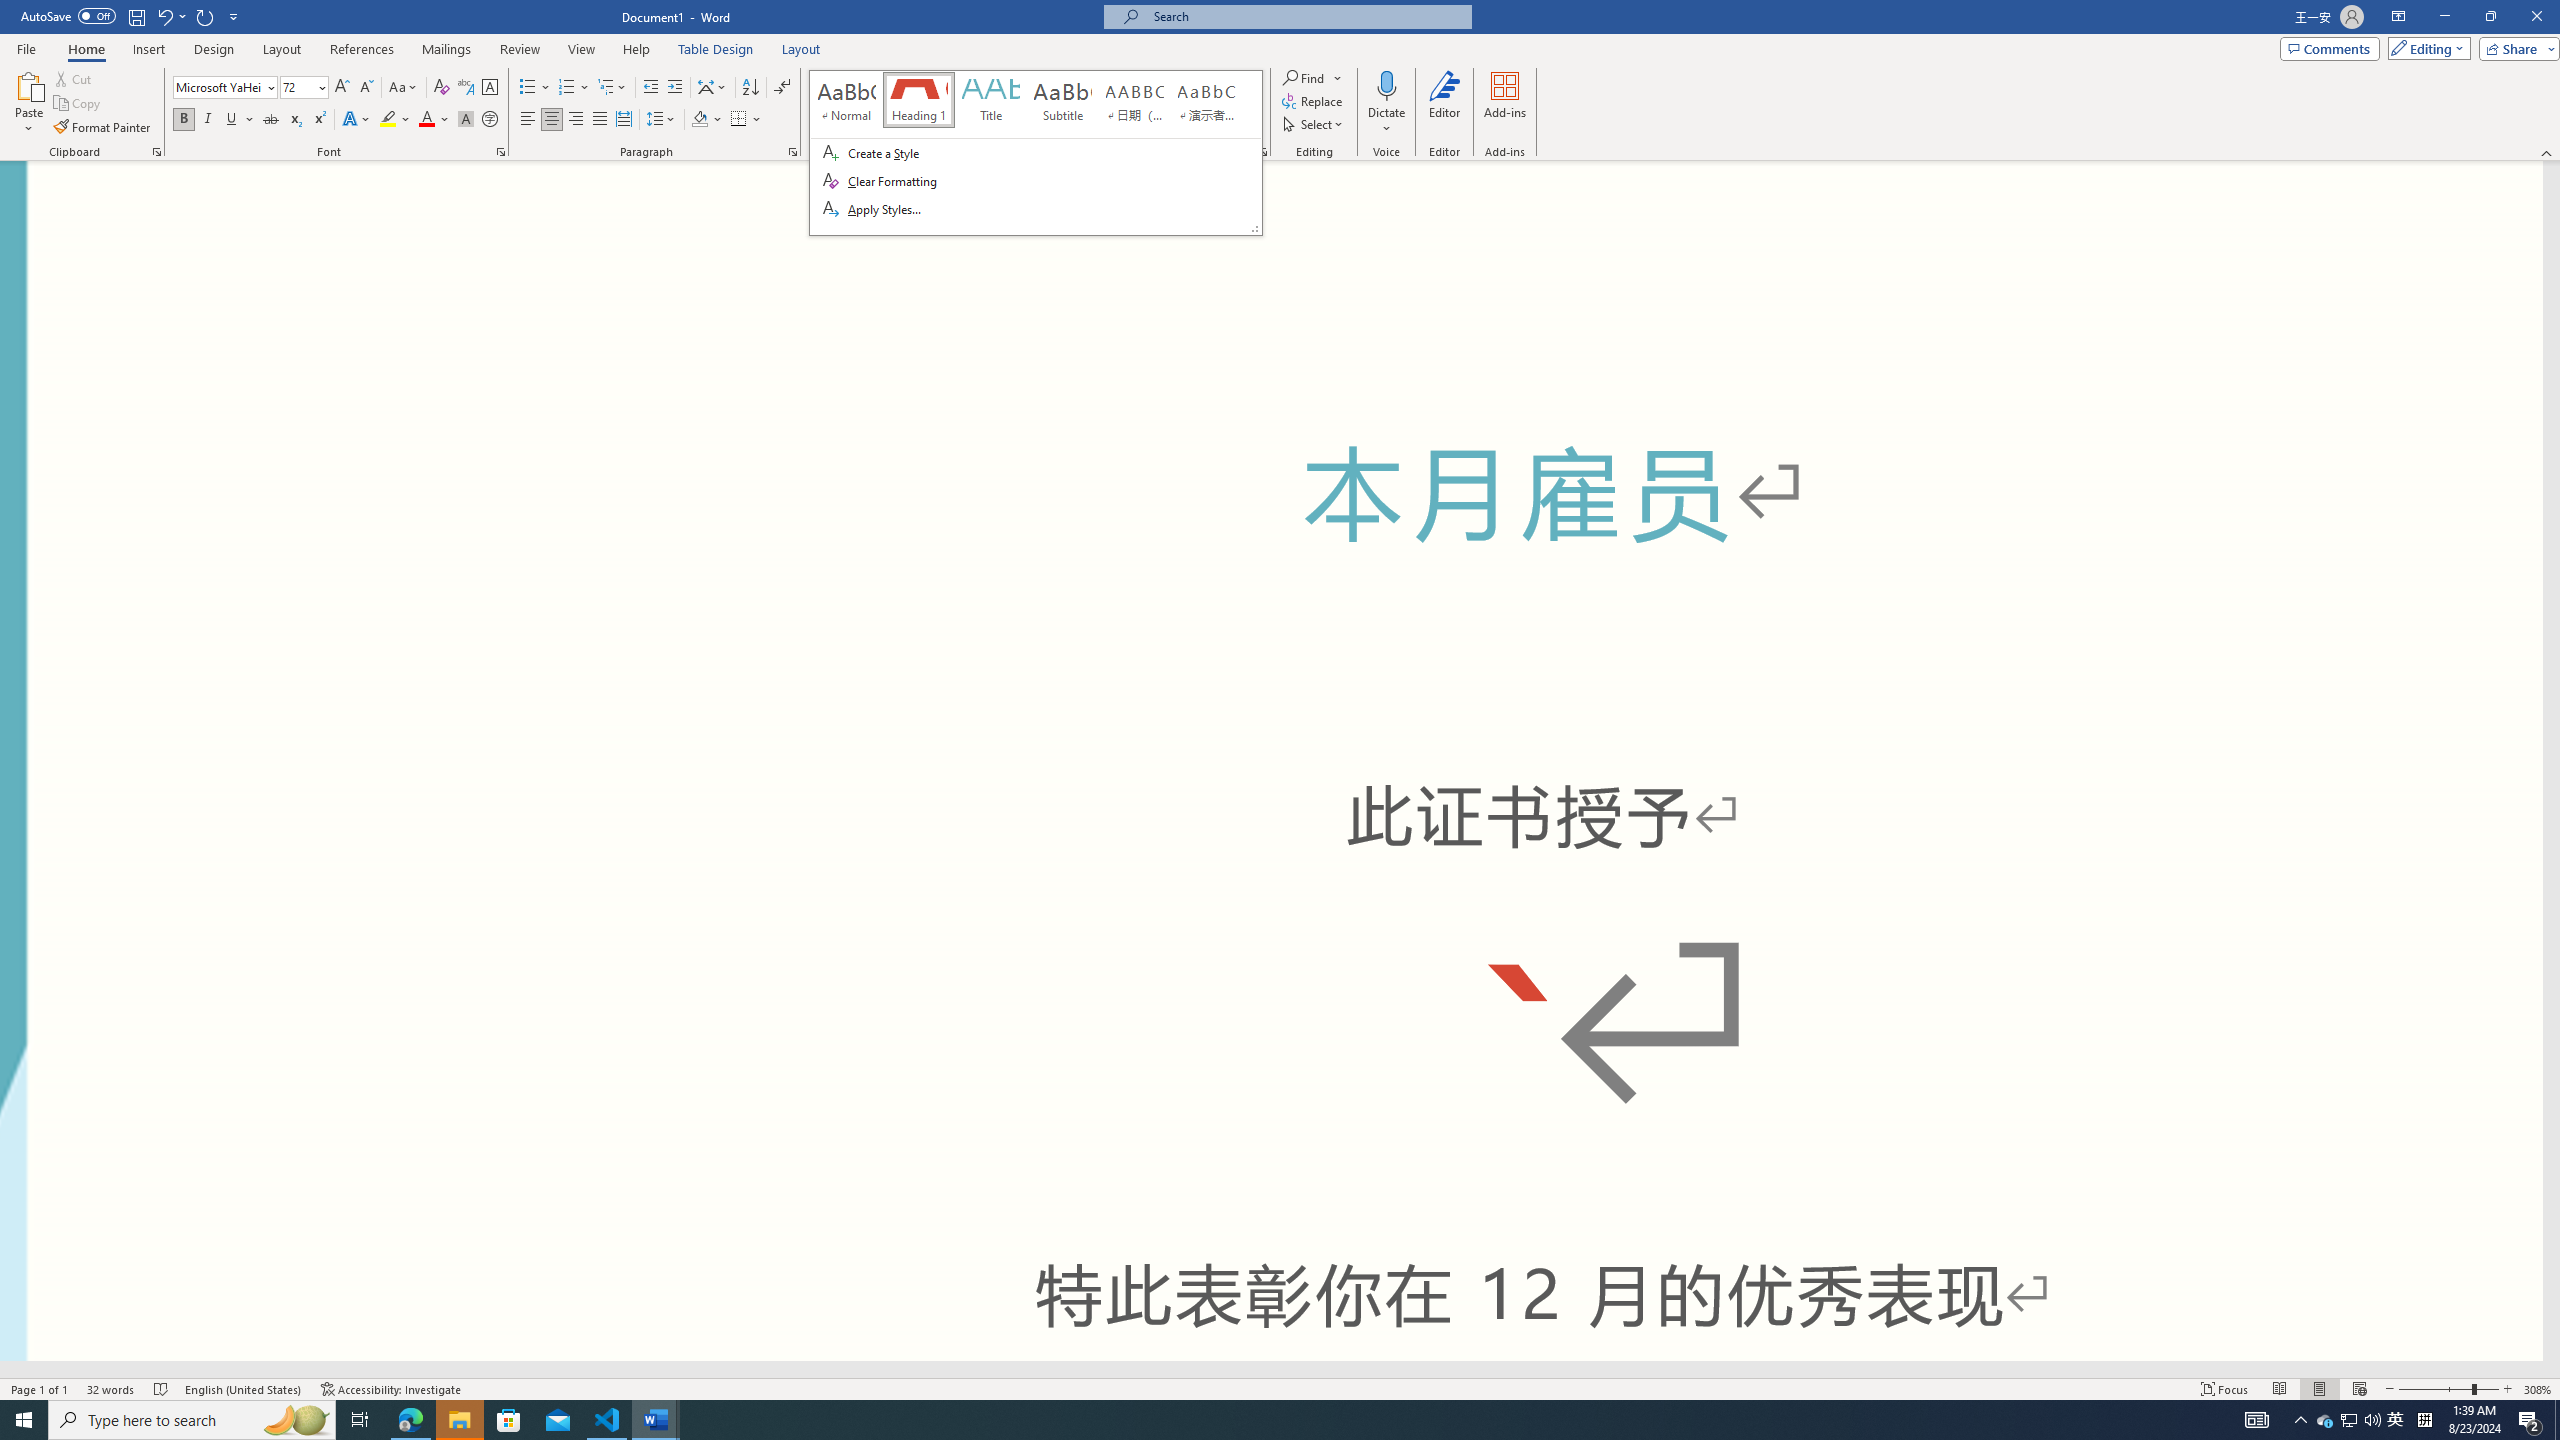  I want to click on Text Effects and Typography, so click(355, 120).